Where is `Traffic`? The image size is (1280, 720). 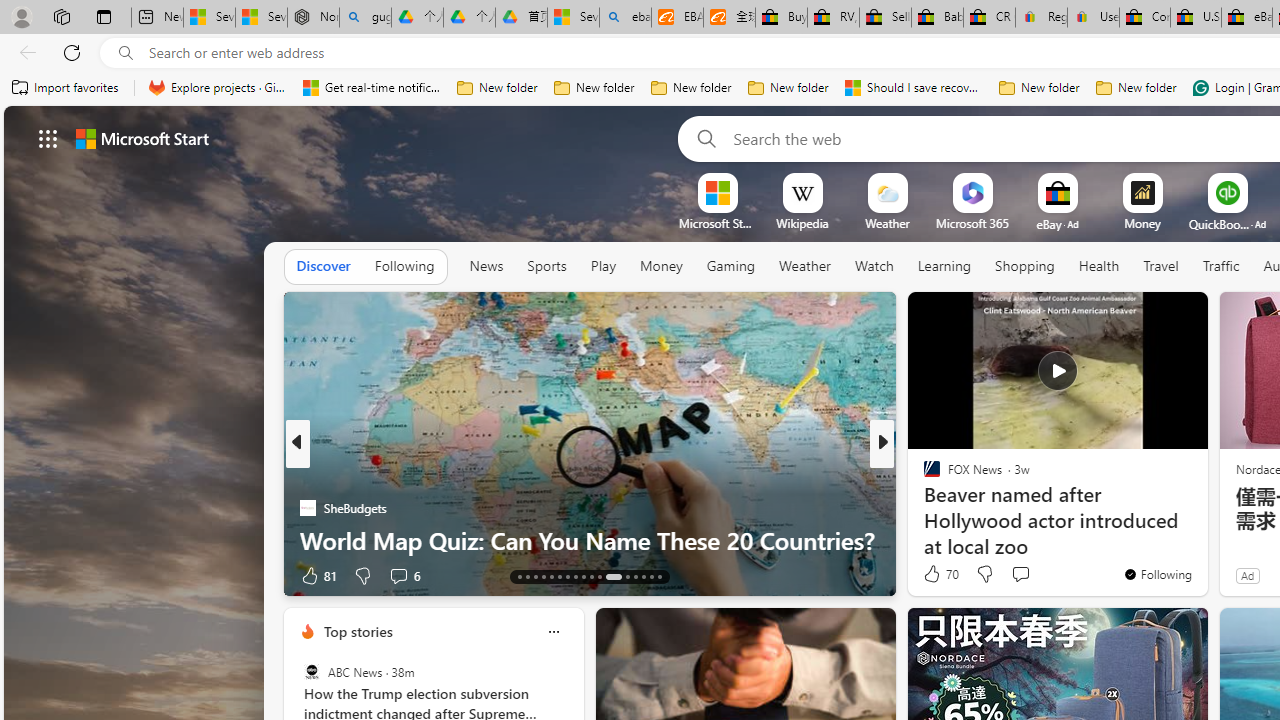 Traffic is located at coordinates (1220, 267).